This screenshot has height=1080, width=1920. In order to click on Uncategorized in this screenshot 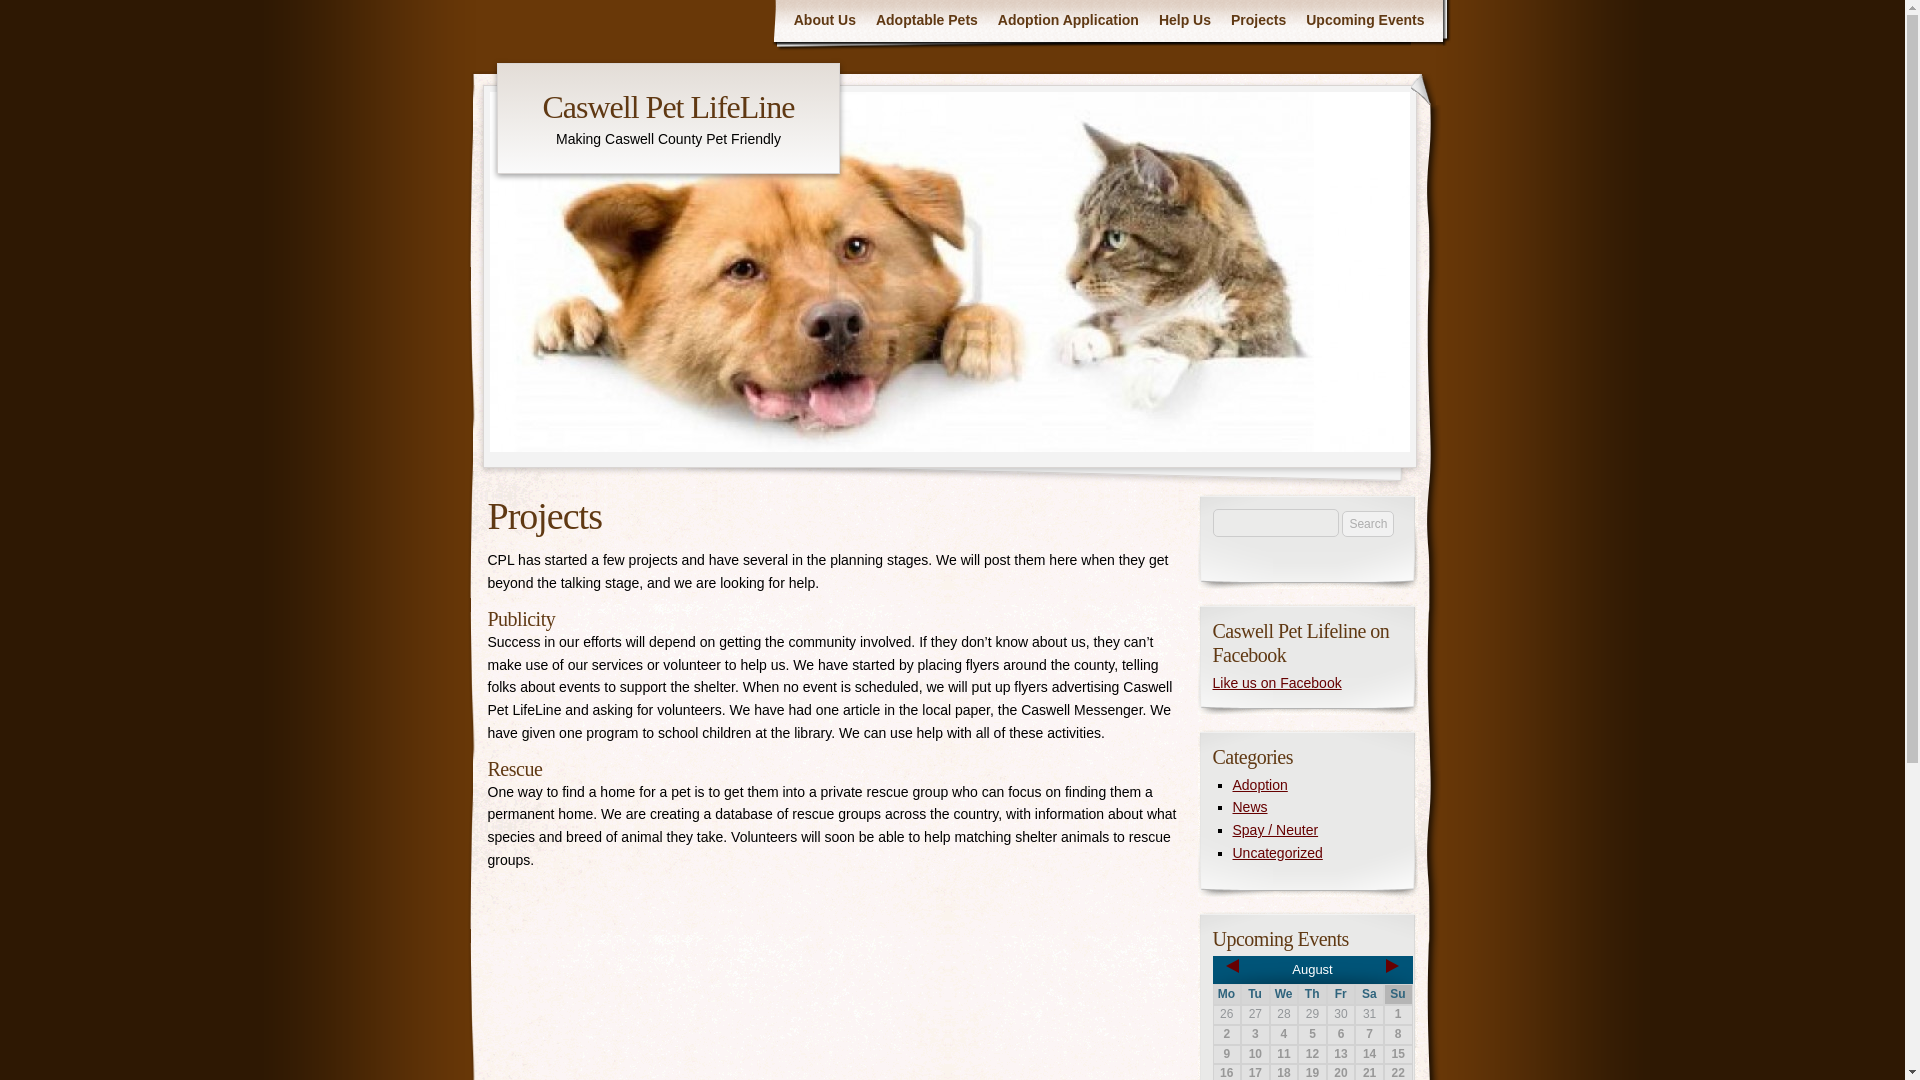, I will do `click(1277, 852)`.